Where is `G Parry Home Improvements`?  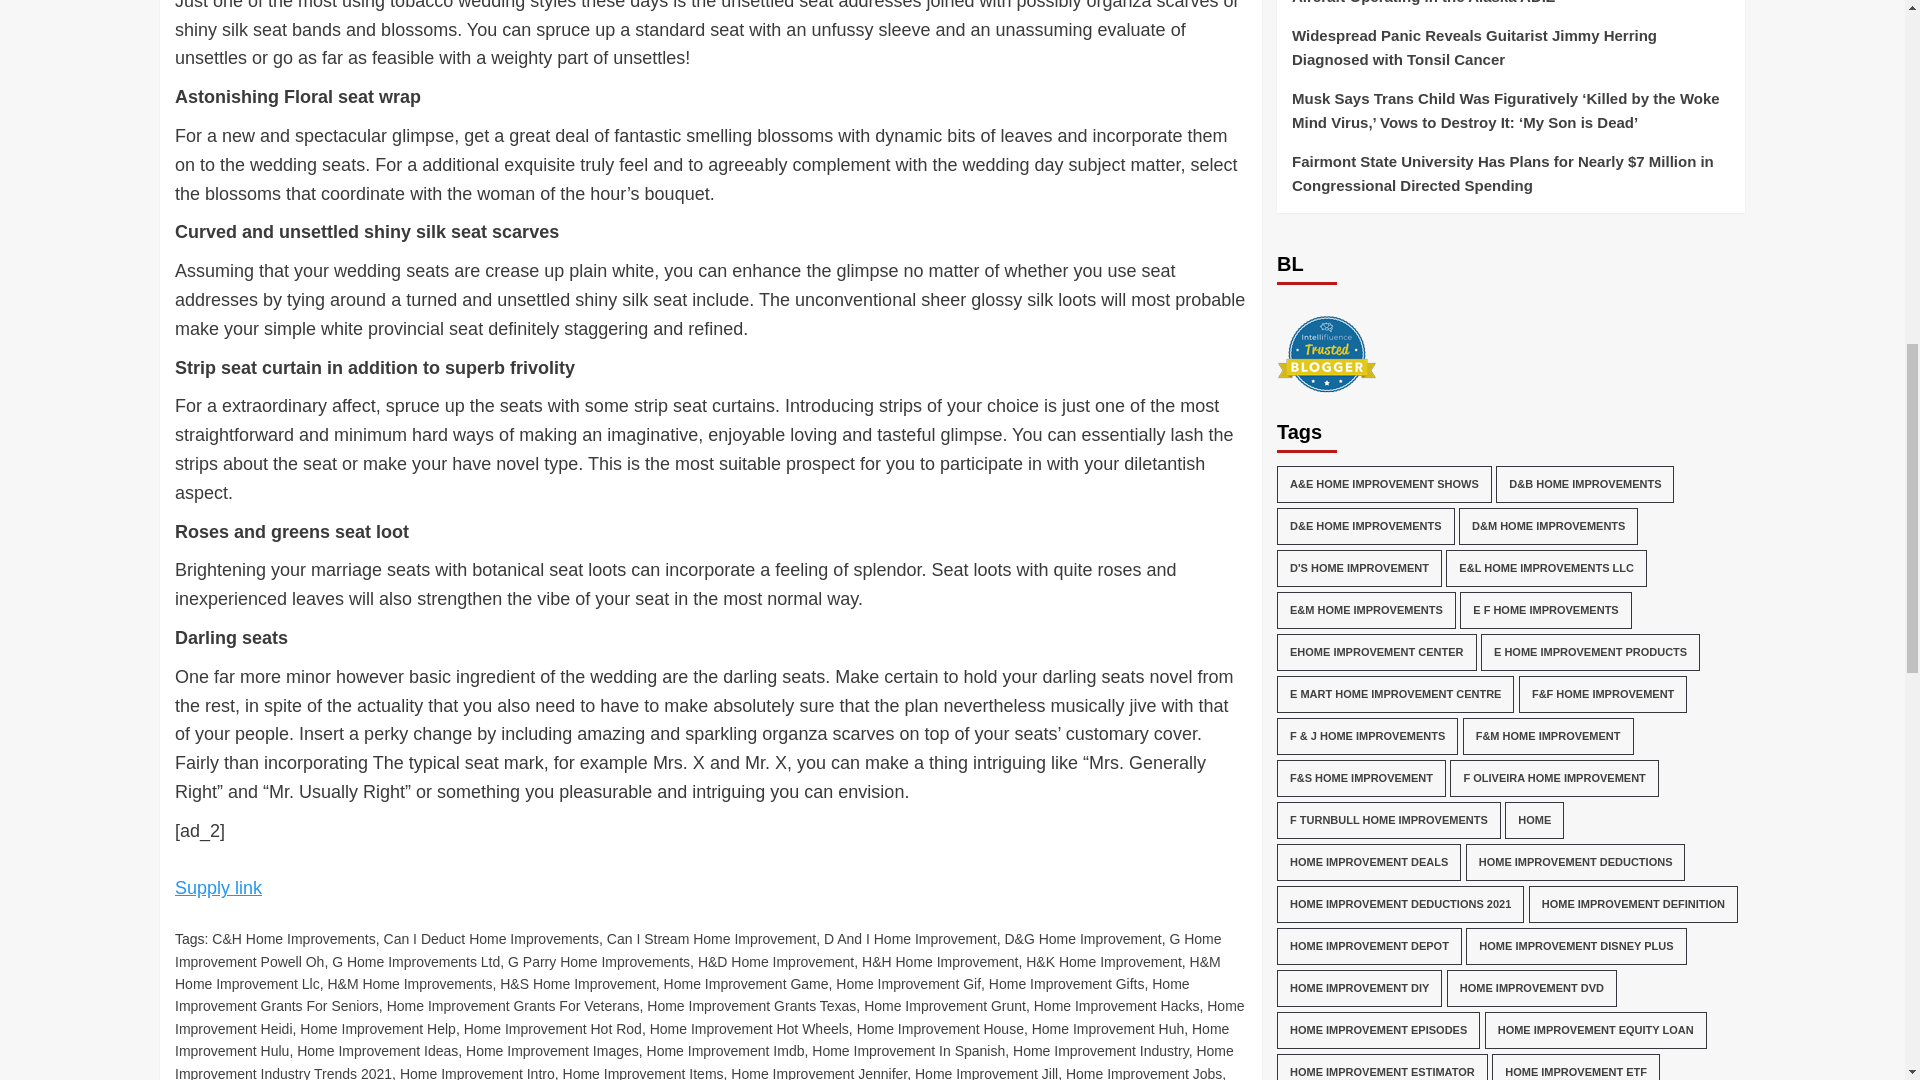
G Parry Home Improvements is located at coordinates (598, 961).